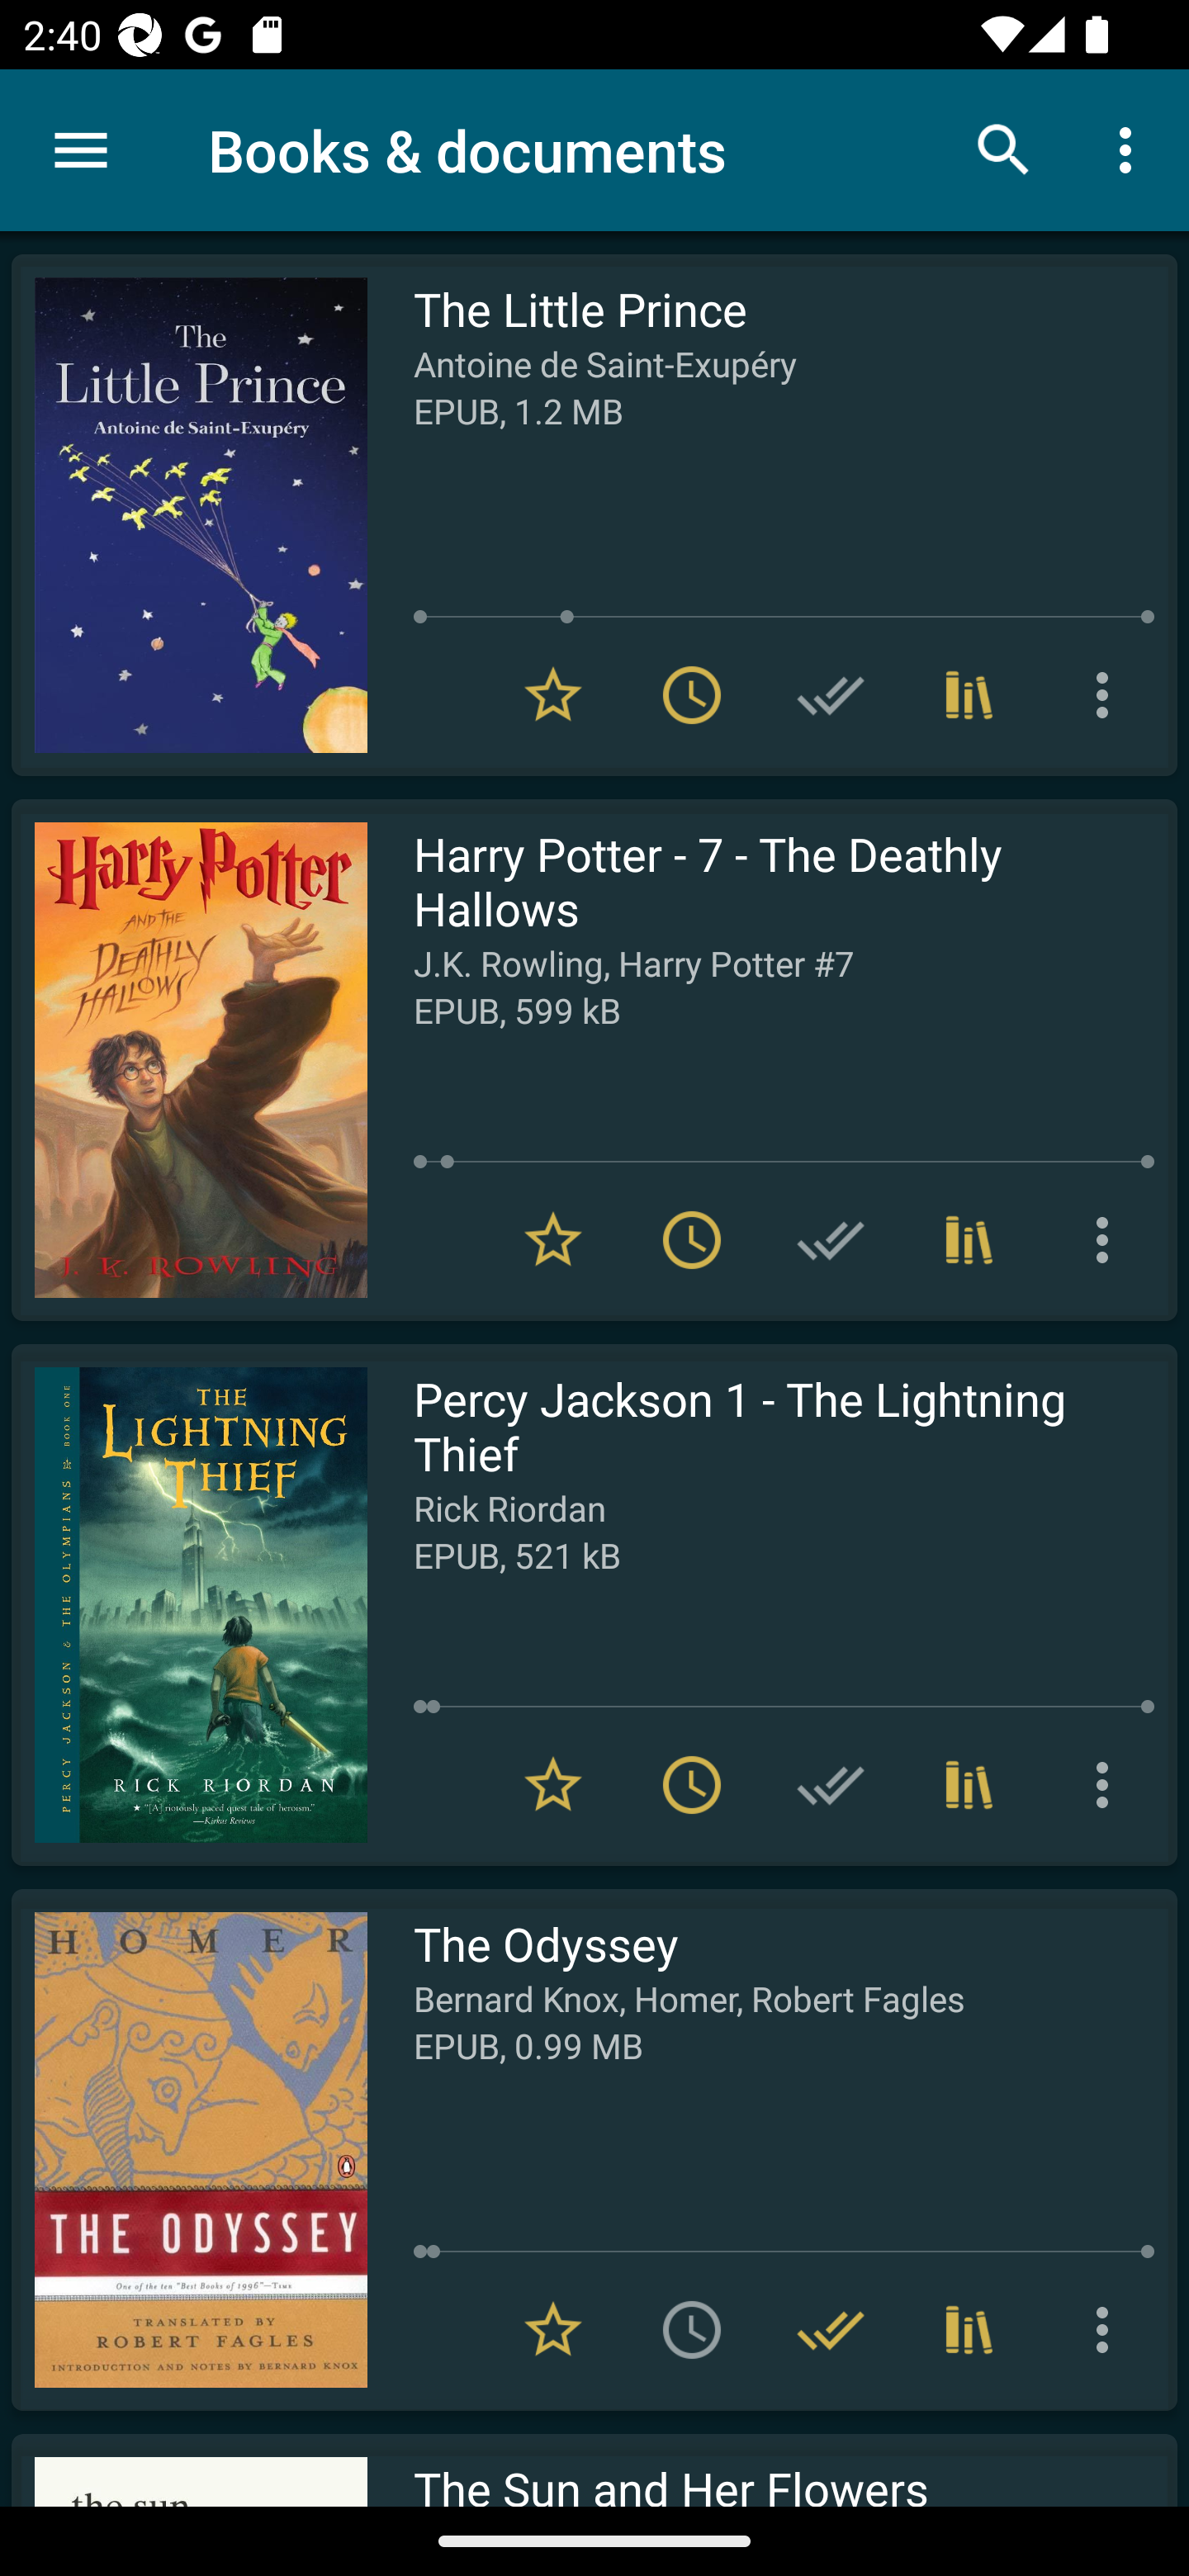  I want to click on Collections (3), so click(969, 1238).